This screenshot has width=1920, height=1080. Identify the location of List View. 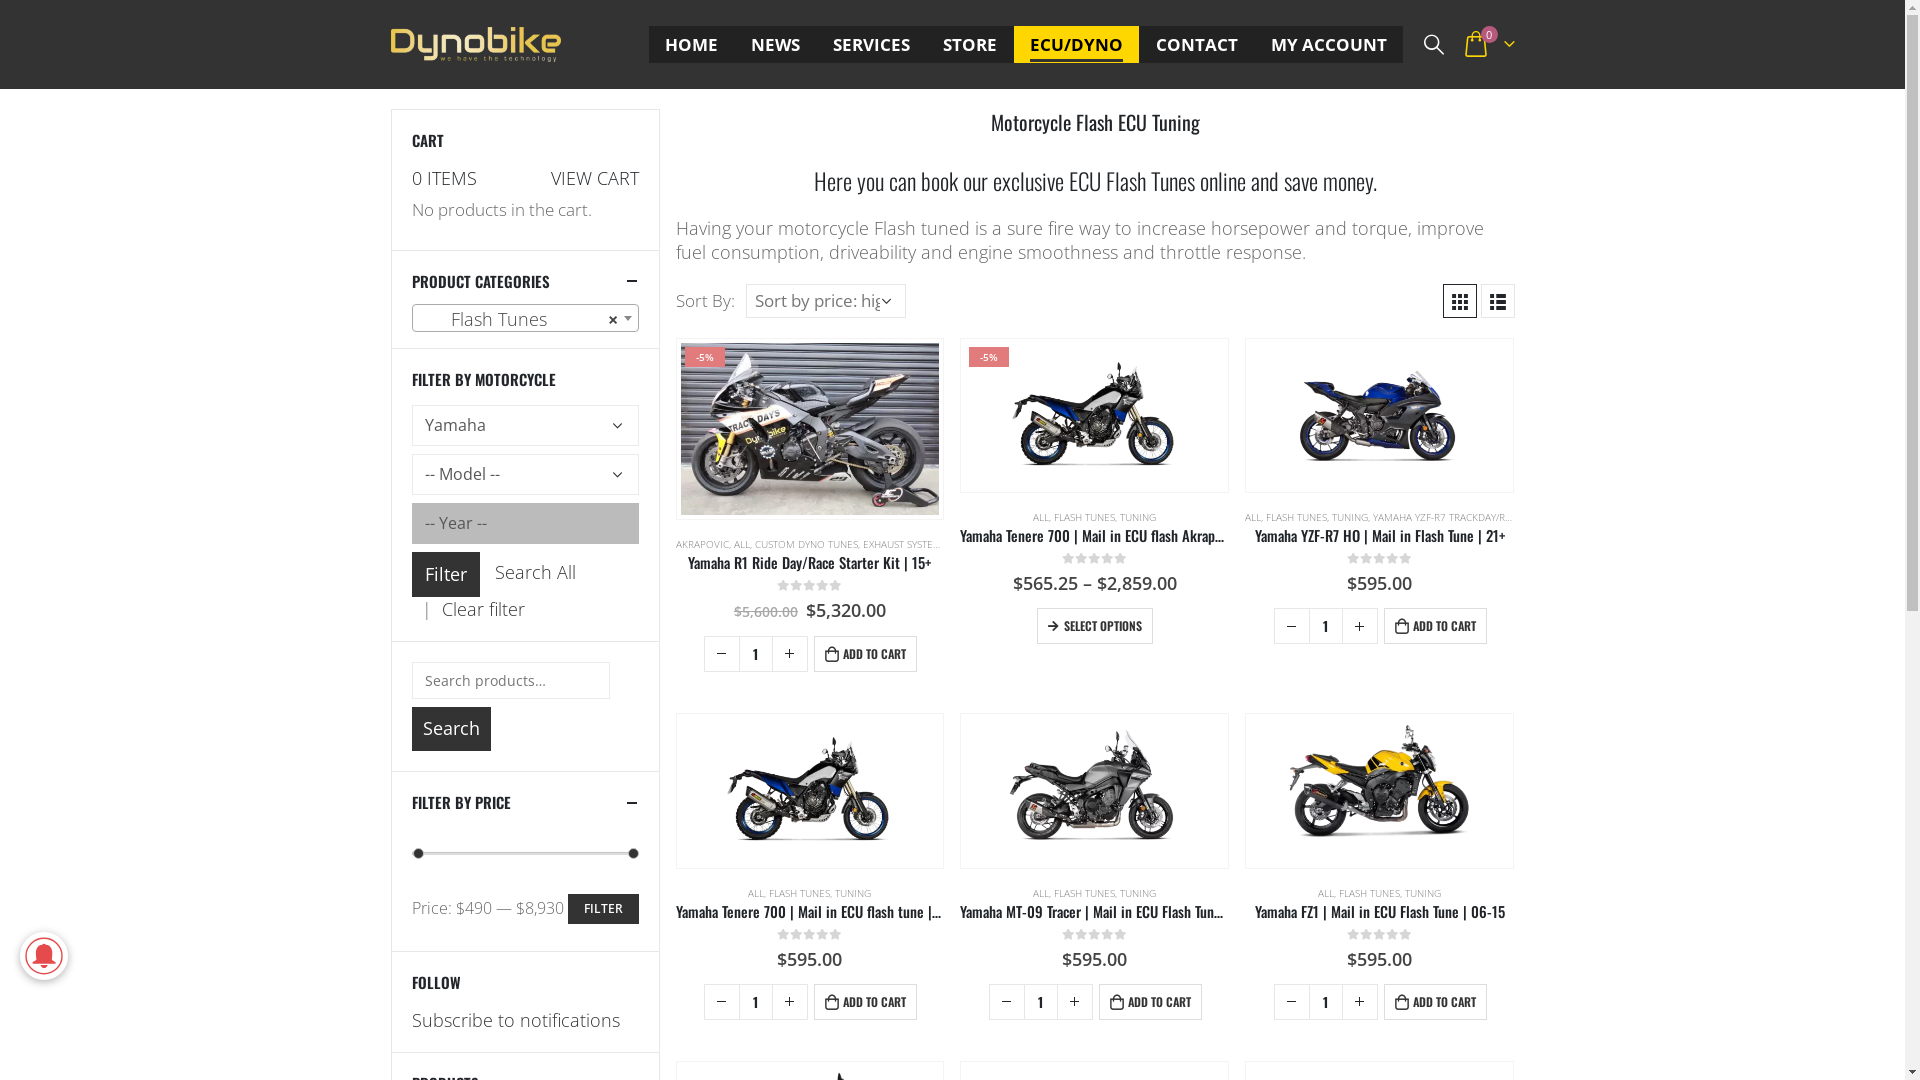
(1497, 301).